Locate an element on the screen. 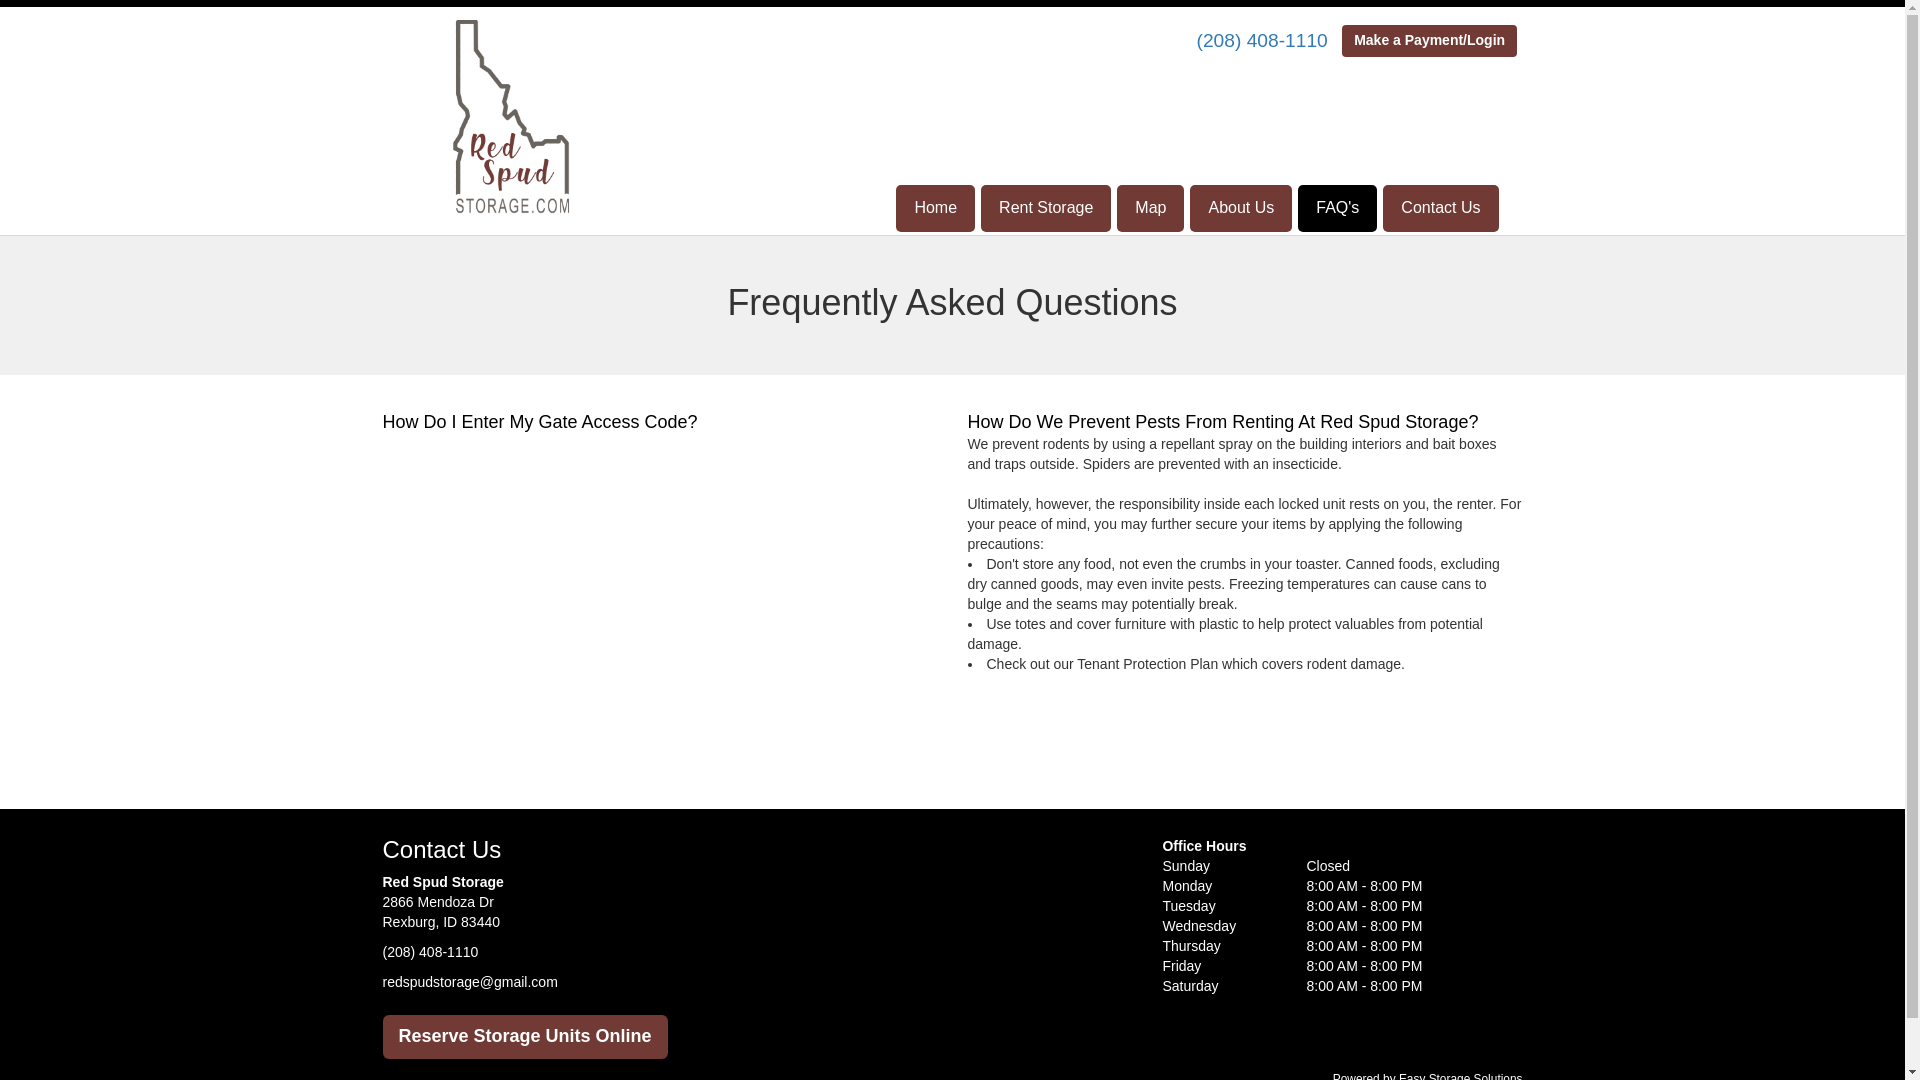 The height and width of the screenshot is (1080, 1920). Easy Storage Solutions is located at coordinates (1460, 1076).